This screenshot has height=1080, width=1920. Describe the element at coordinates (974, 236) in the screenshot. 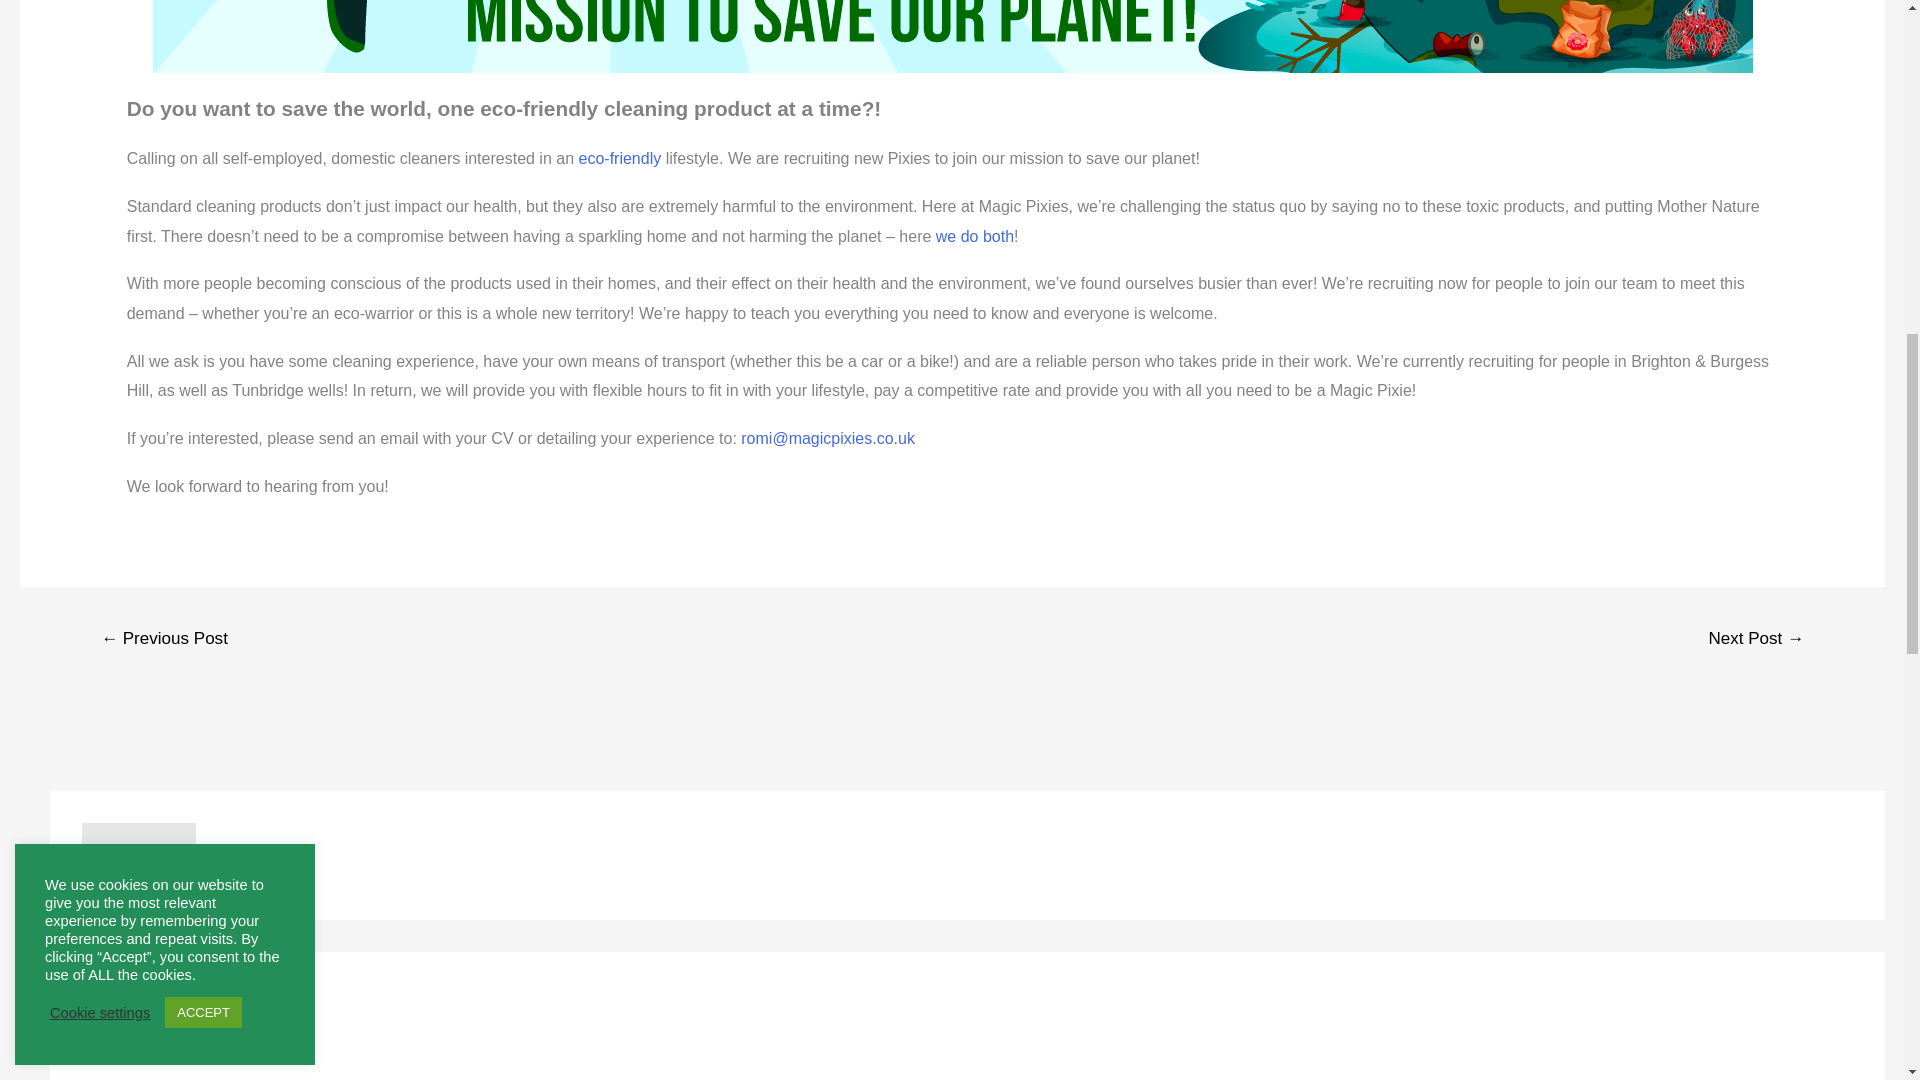

I see `we do both` at that location.